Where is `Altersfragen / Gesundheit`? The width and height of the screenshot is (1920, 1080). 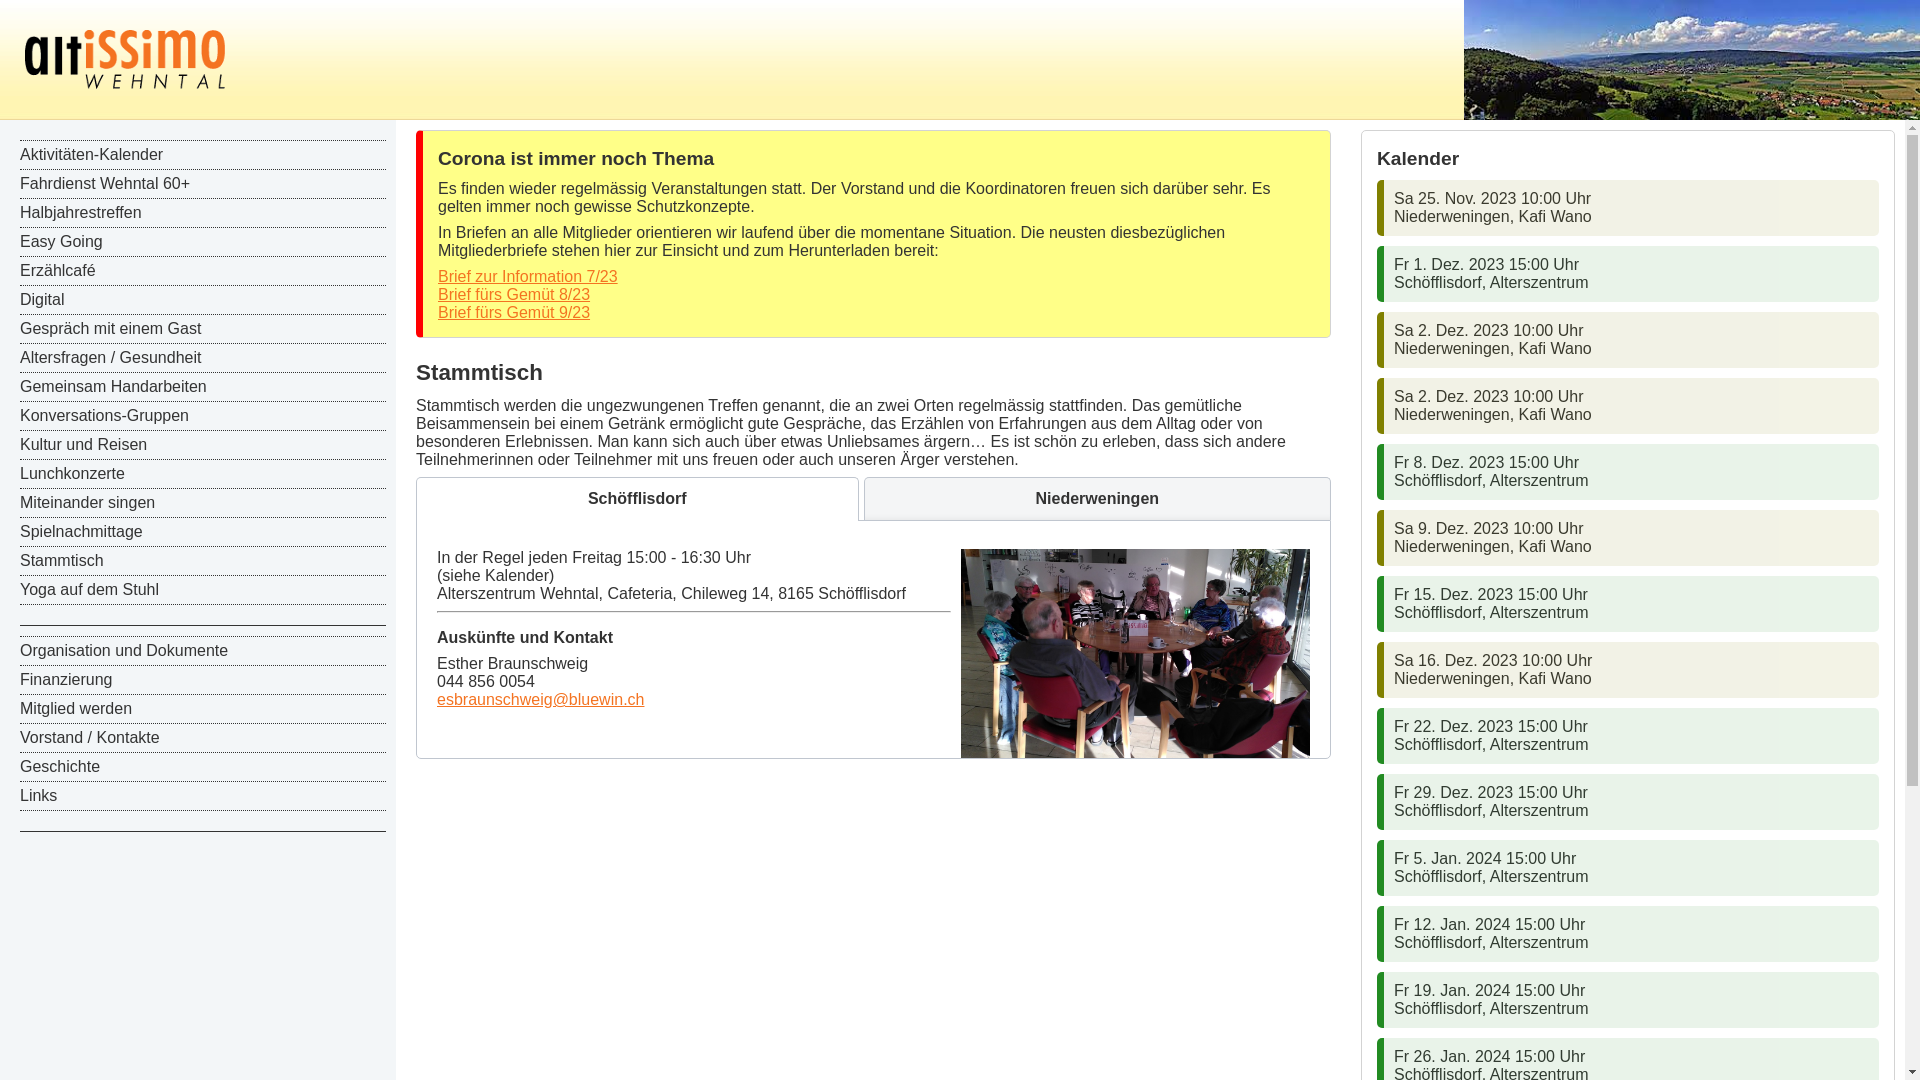
Altersfragen / Gesundheit is located at coordinates (203, 358).